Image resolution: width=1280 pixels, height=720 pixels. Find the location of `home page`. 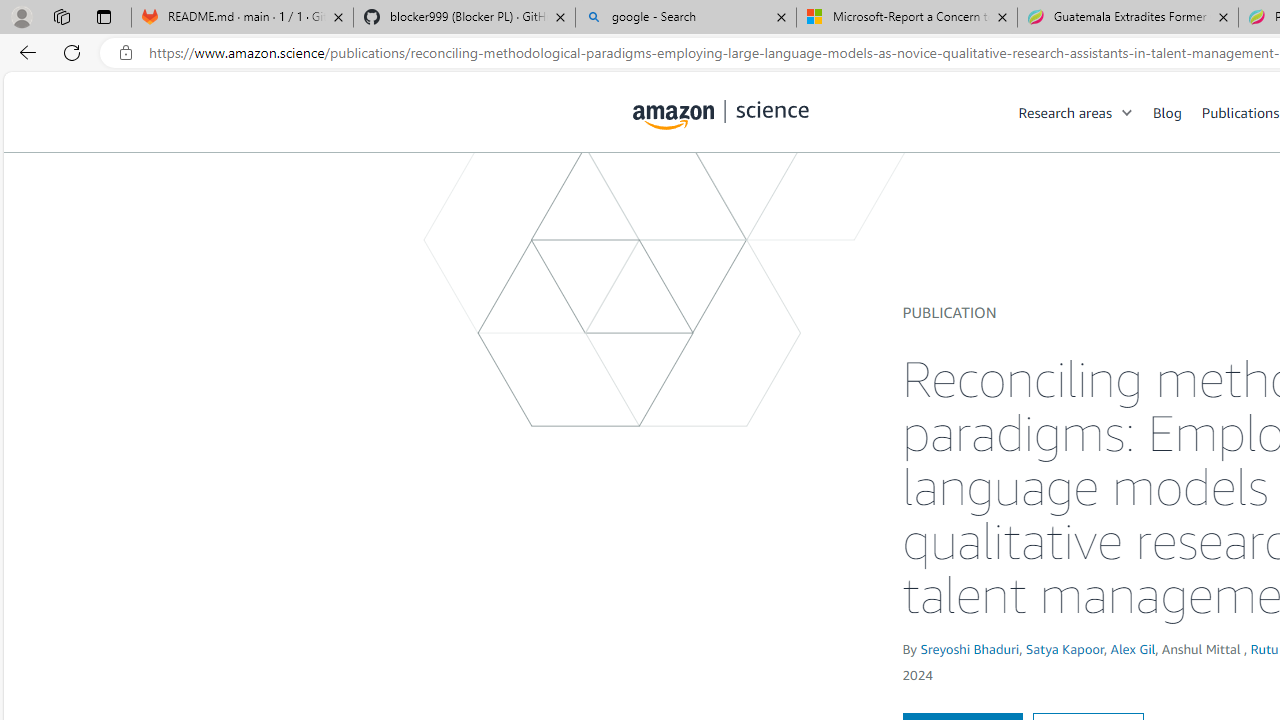

home page is located at coordinates (721, 110).